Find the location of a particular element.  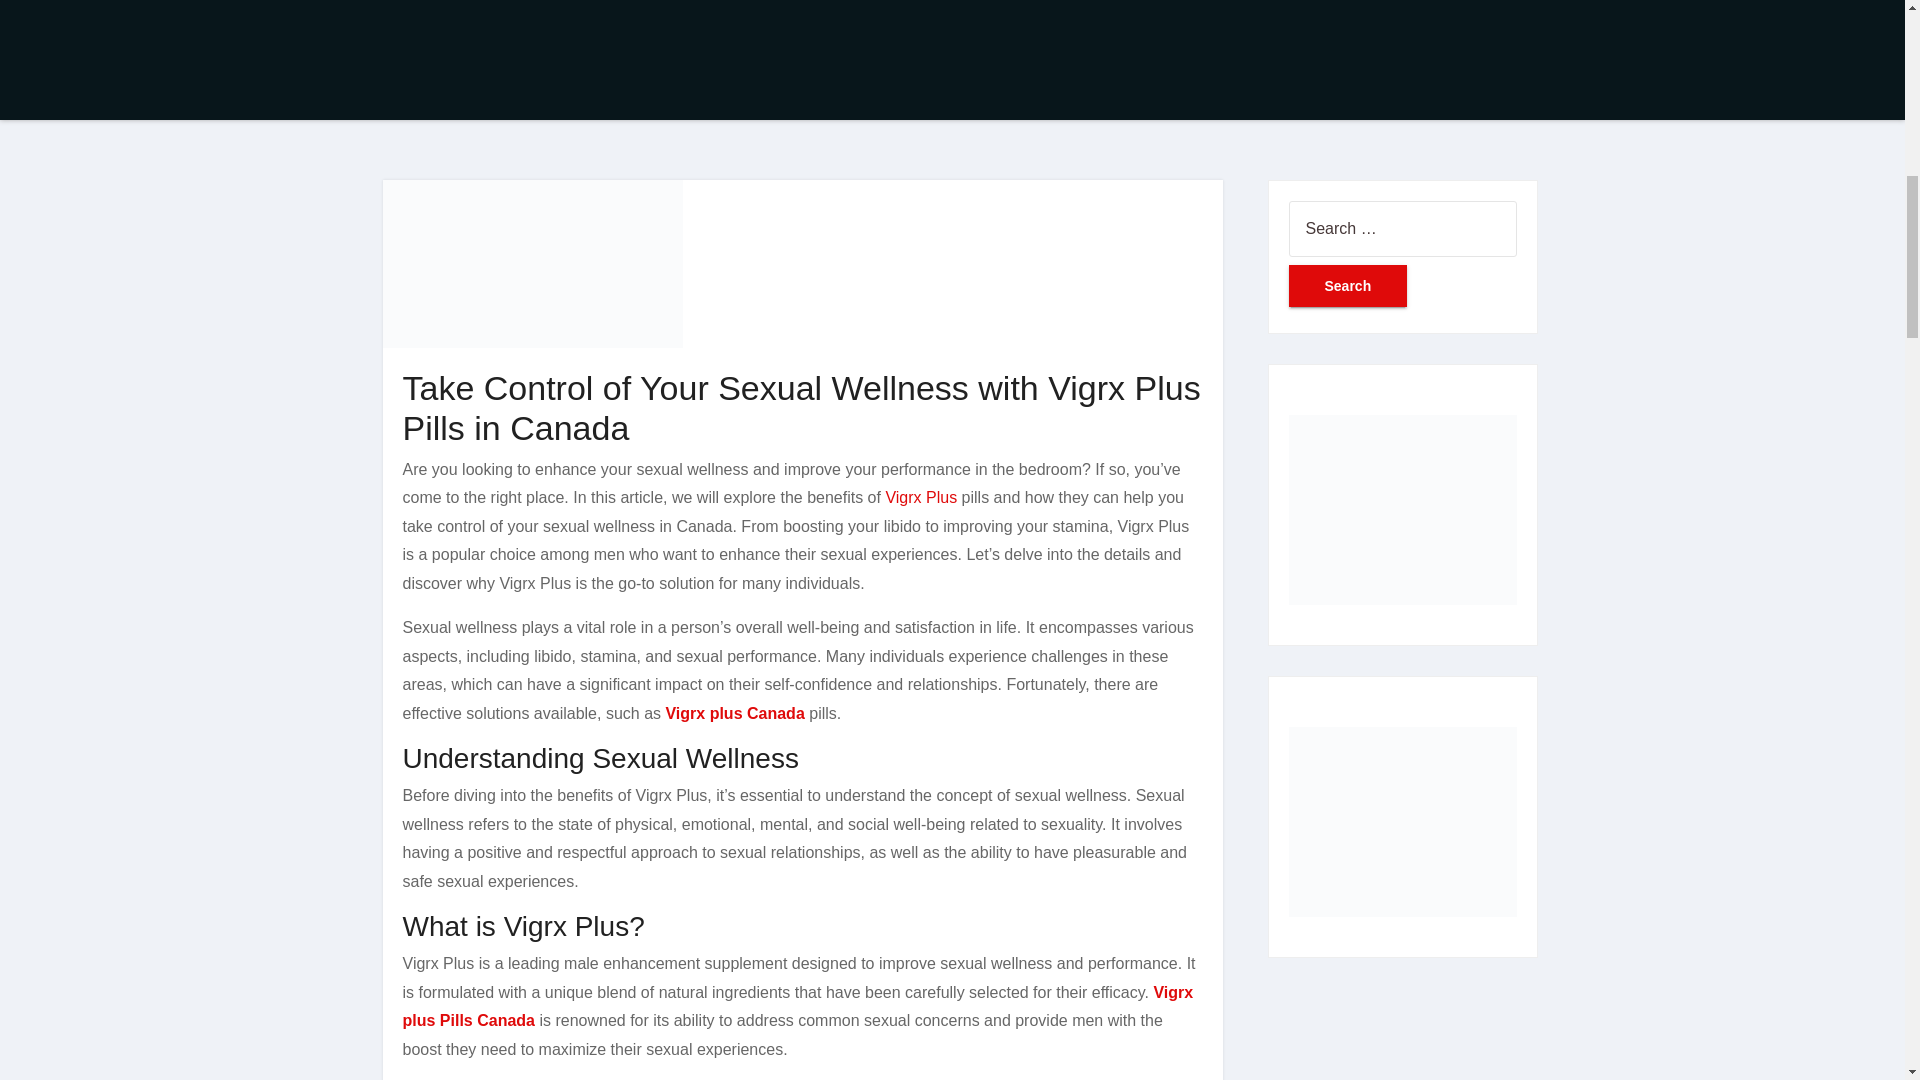

Vigrx plus Canada is located at coordinates (734, 714).